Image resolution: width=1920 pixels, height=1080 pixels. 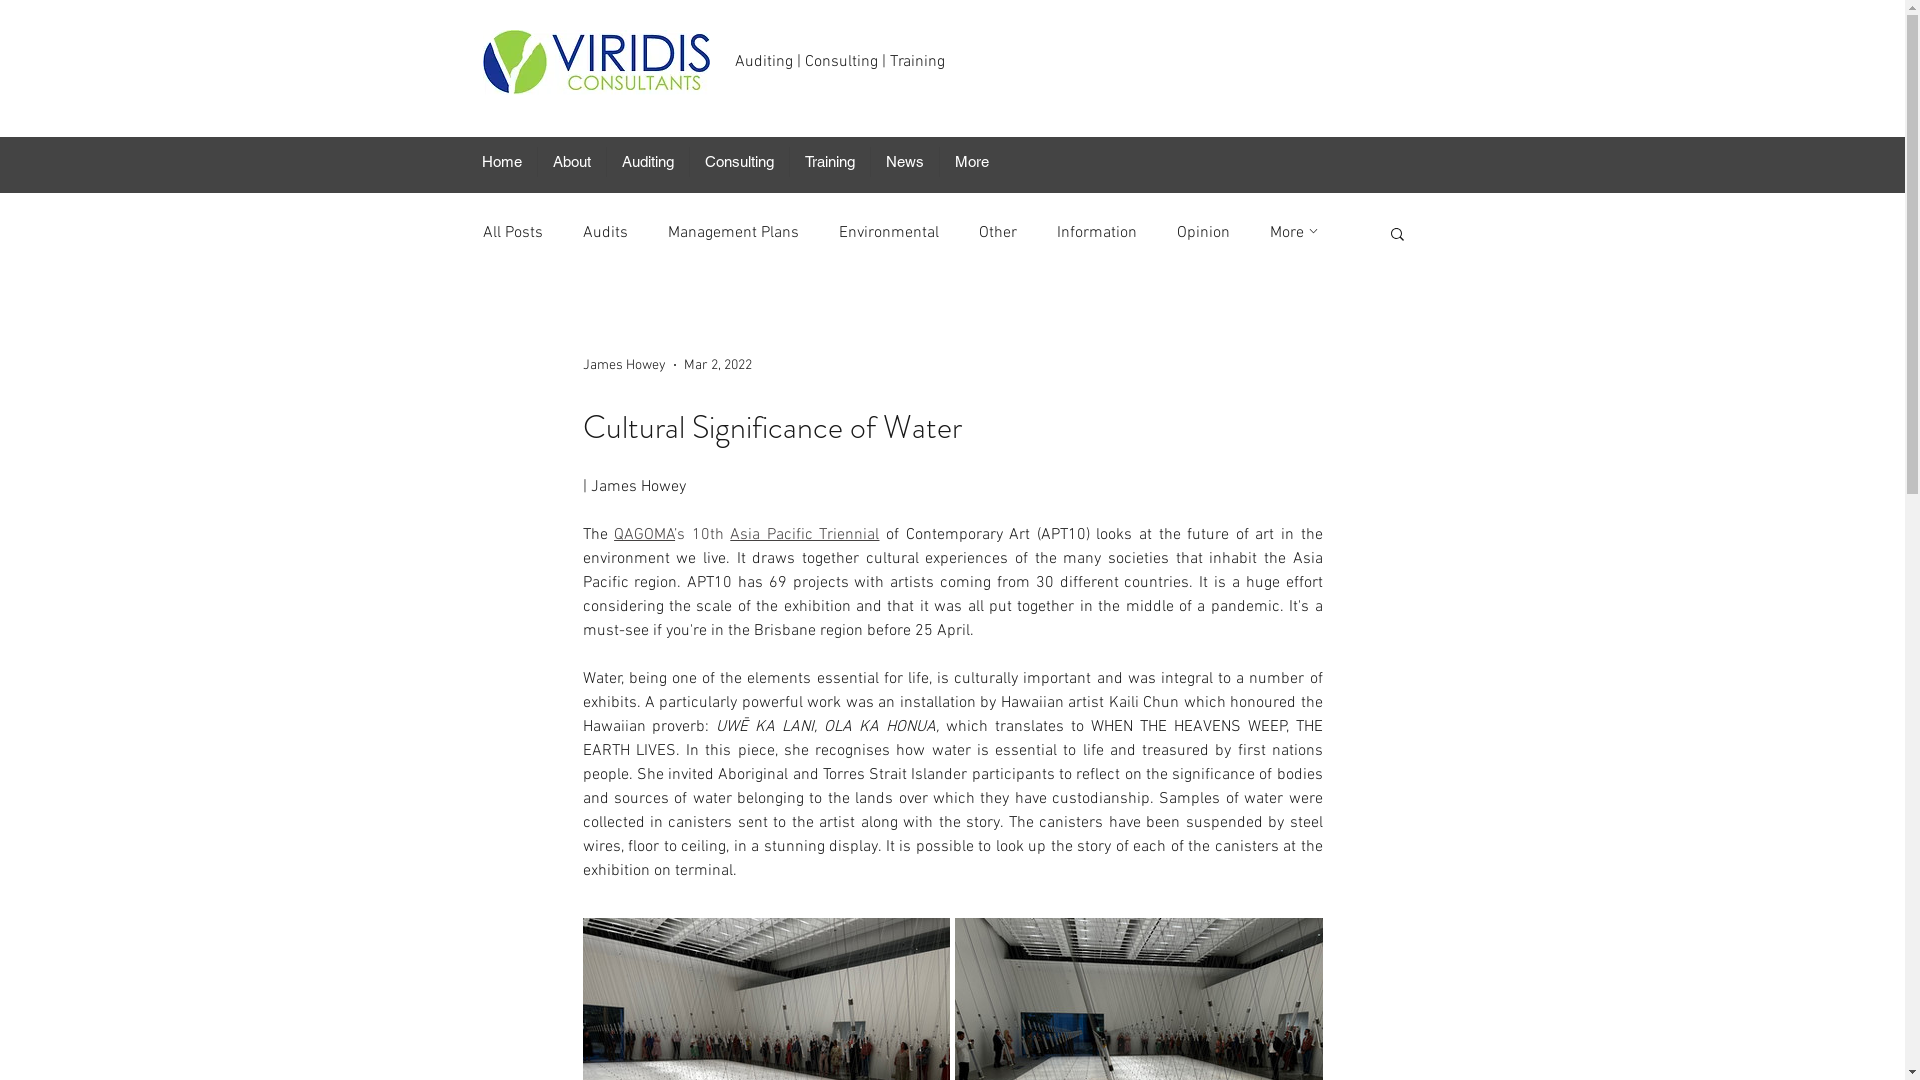 I want to click on Information, so click(x=1096, y=233).